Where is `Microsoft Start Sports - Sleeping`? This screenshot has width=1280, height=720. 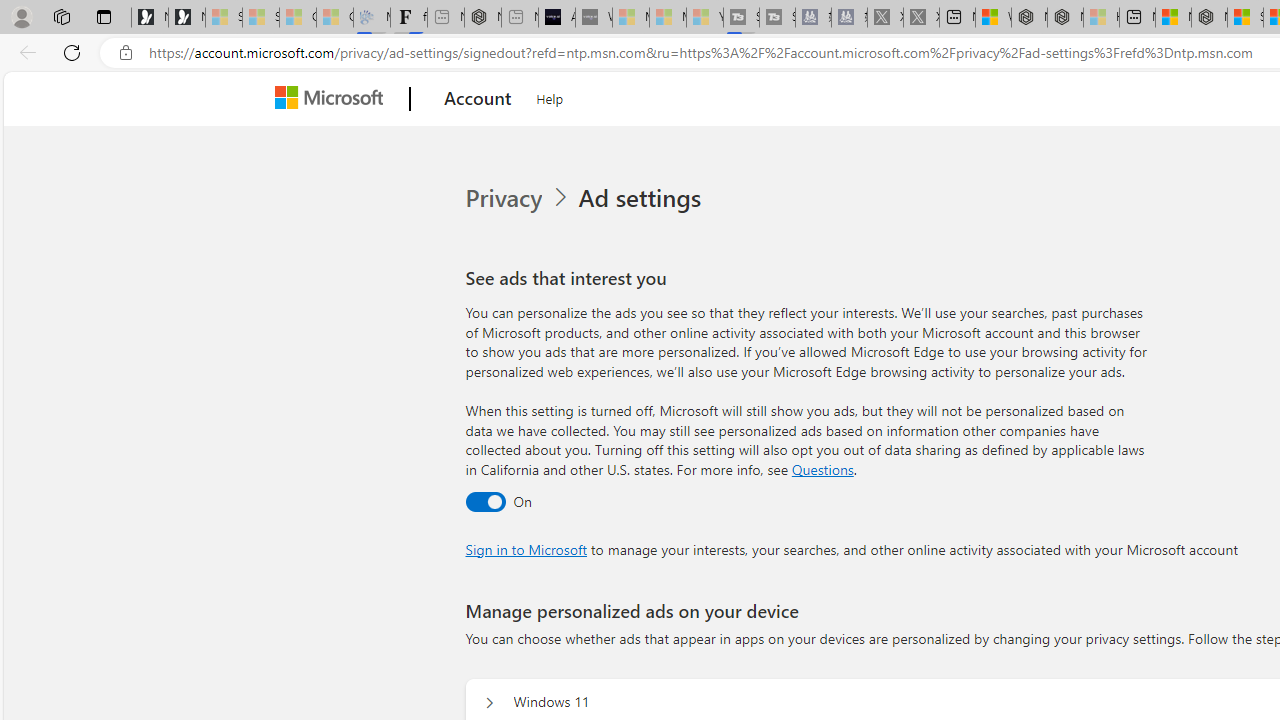
Microsoft Start Sports - Sleeping is located at coordinates (630, 18).